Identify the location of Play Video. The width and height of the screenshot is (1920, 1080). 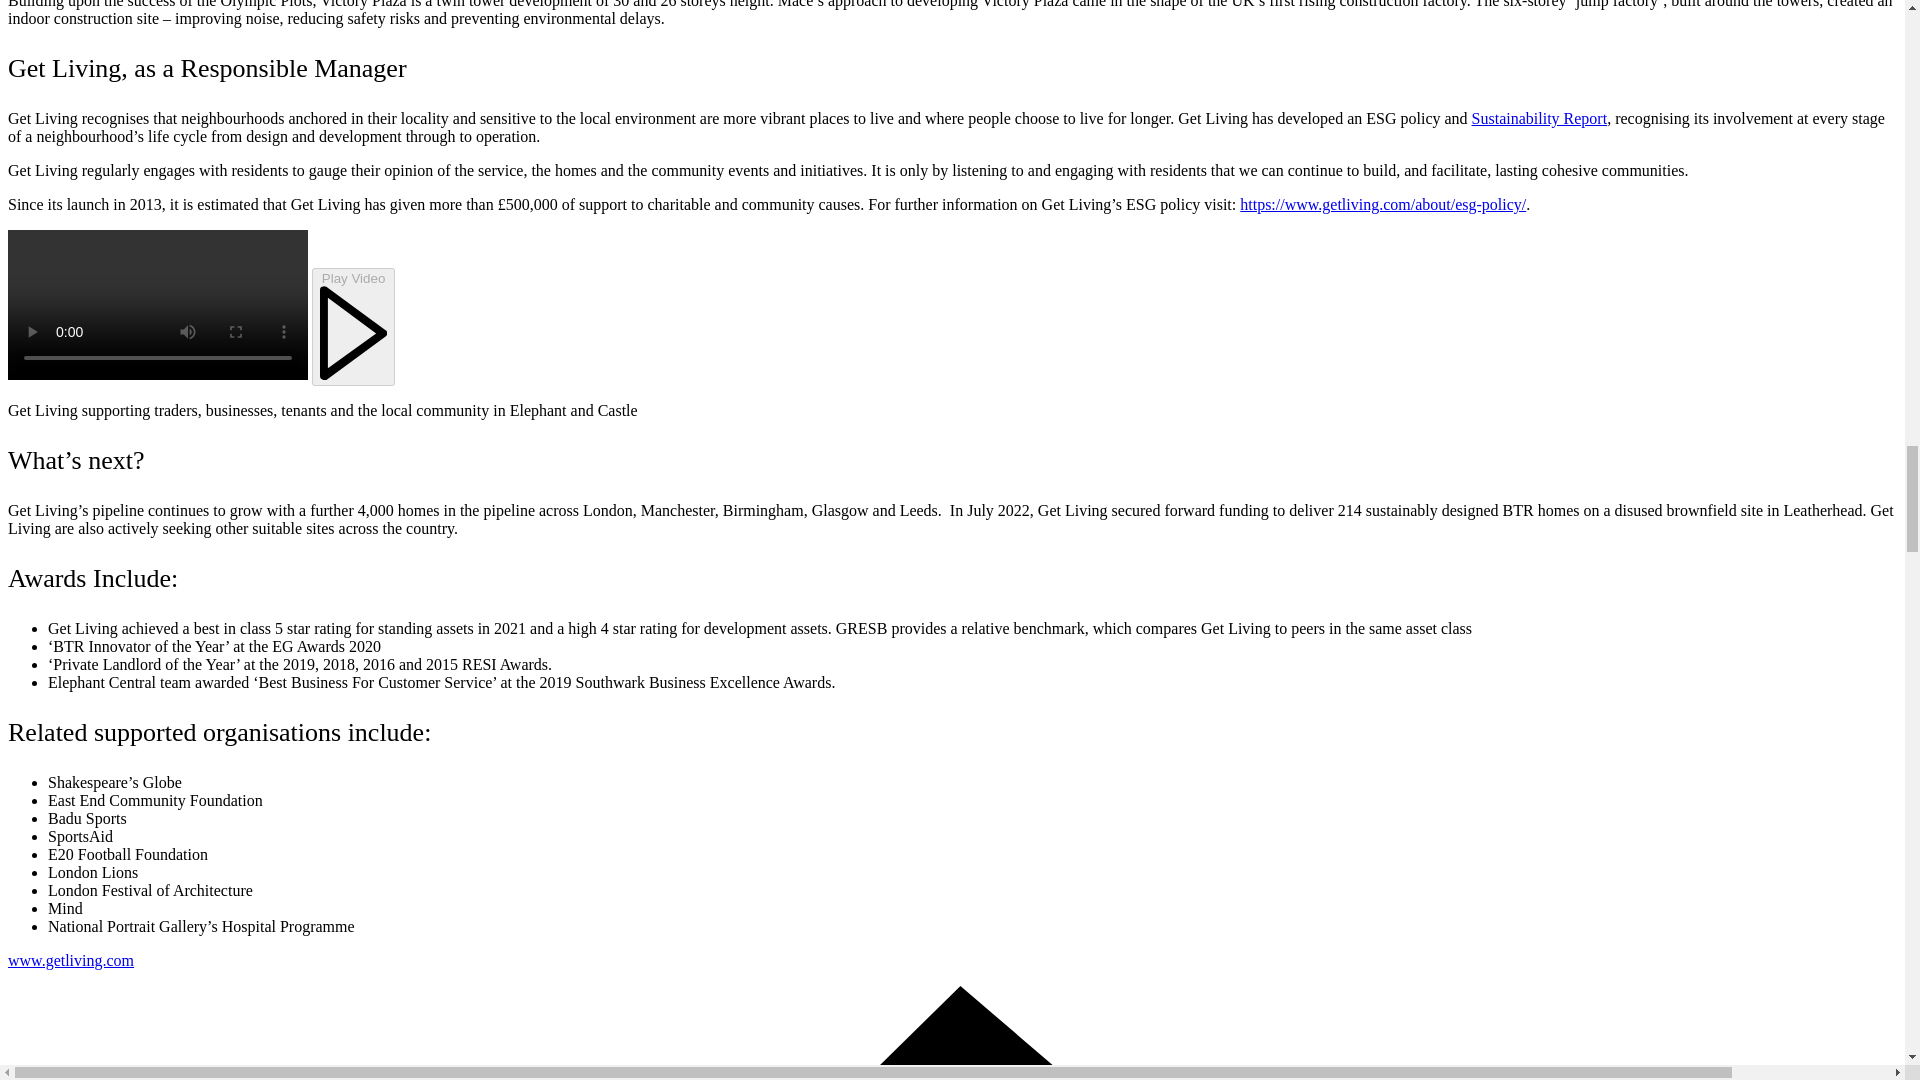
(353, 326).